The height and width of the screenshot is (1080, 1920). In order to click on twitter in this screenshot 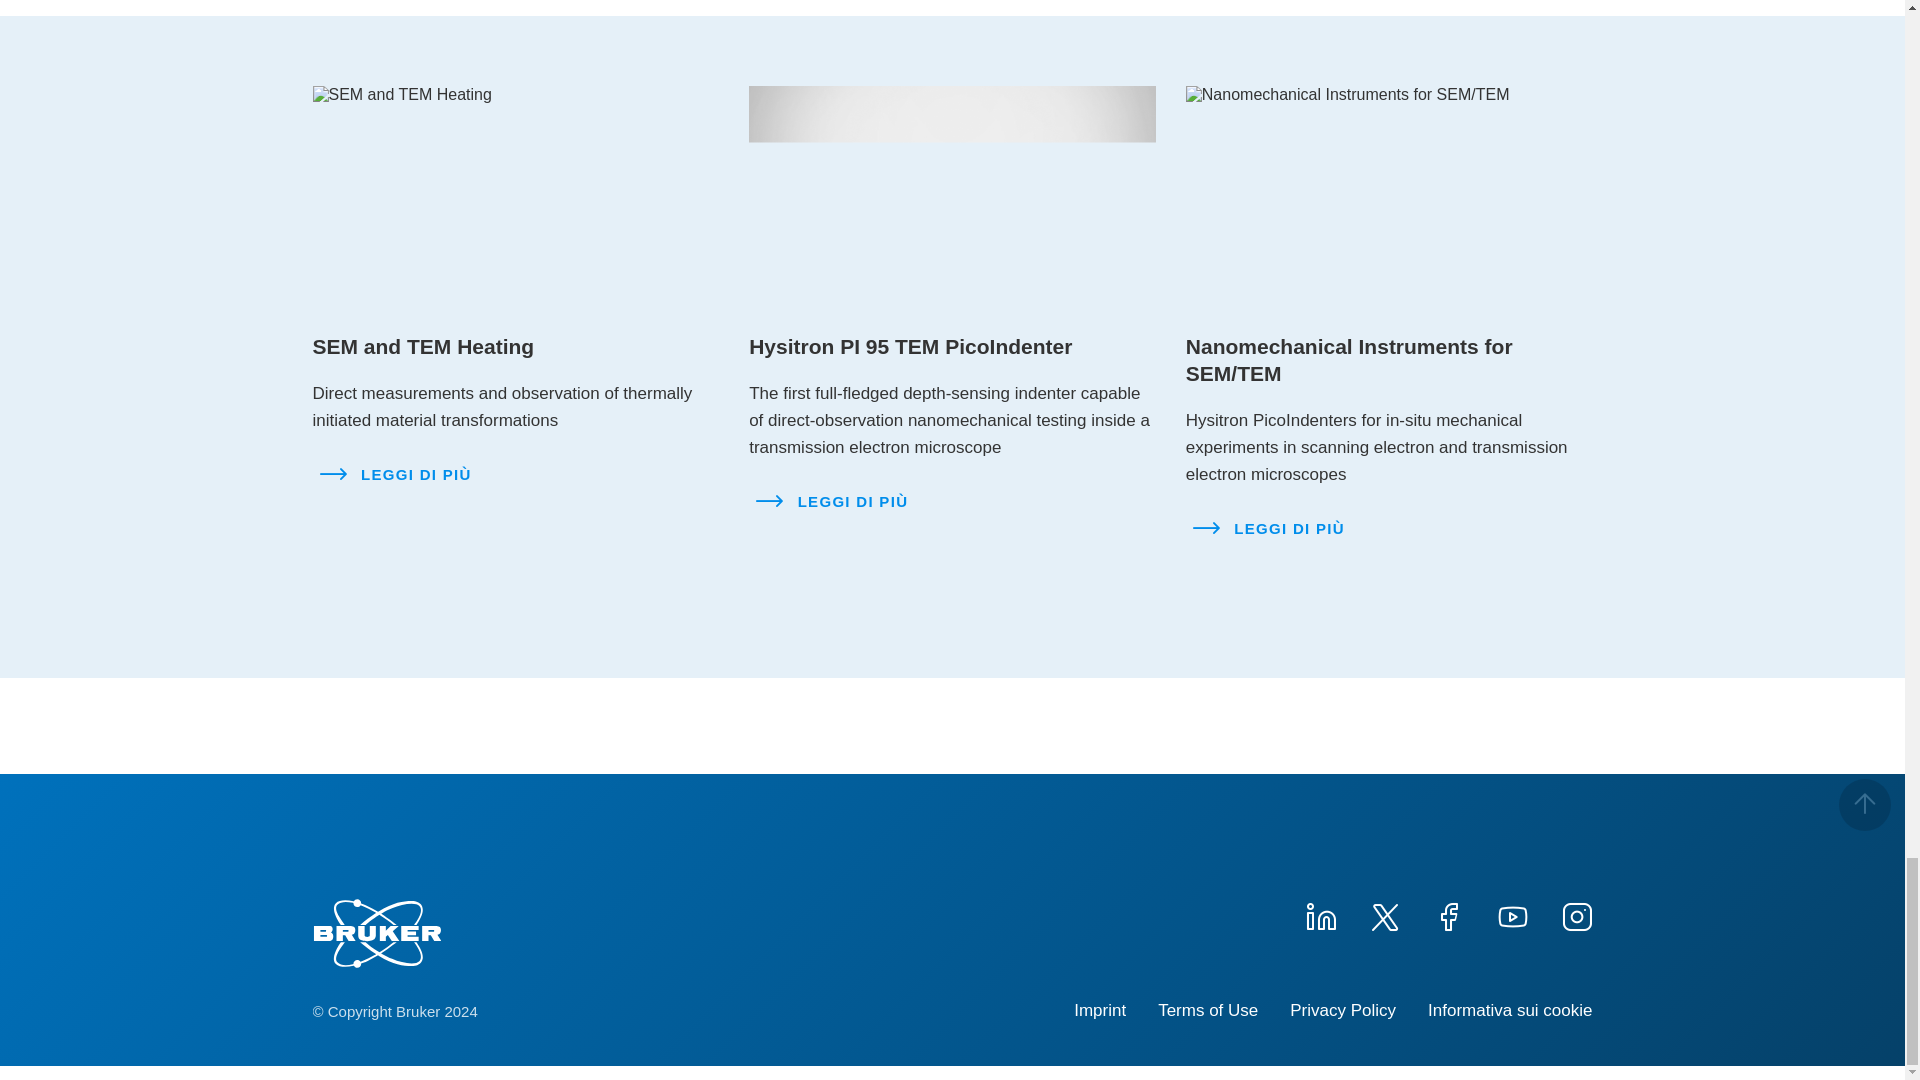, I will do `click(1383, 914)`.